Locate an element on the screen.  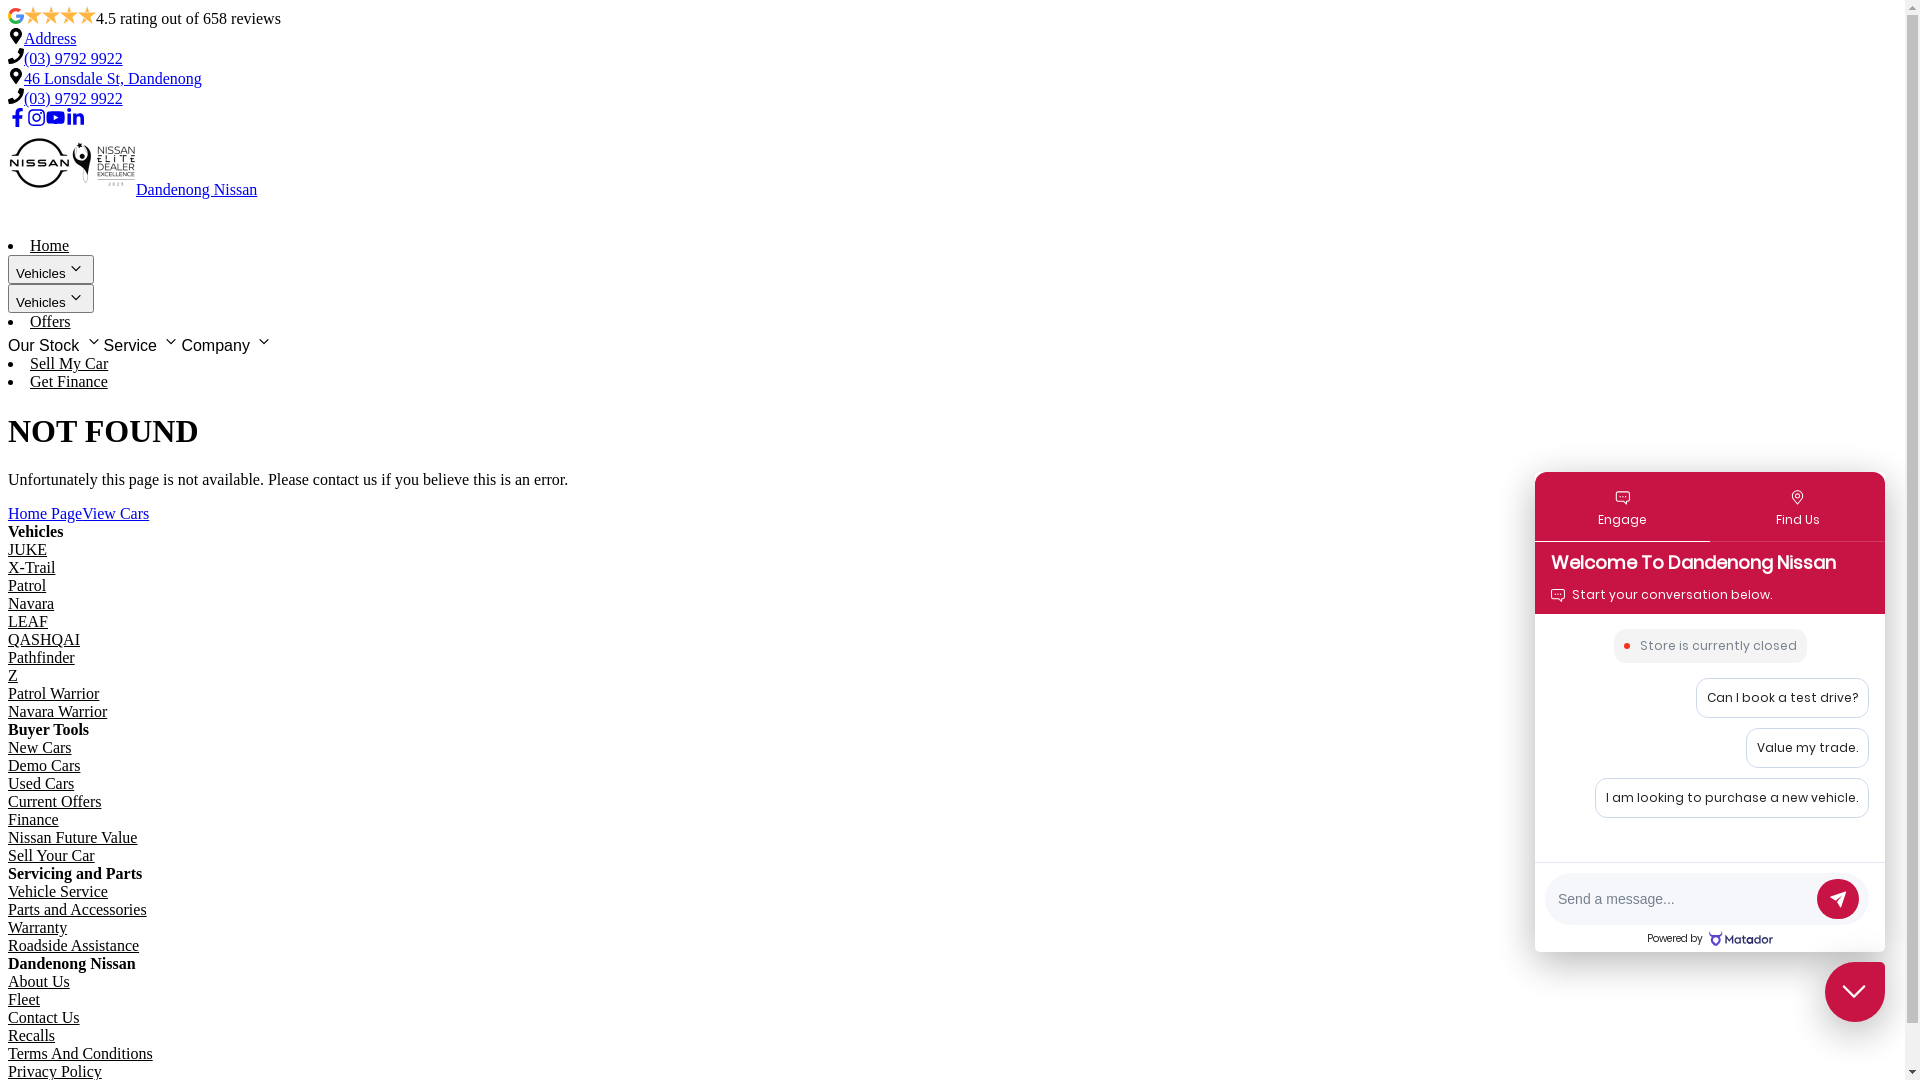
Vehicles is located at coordinates (51, 298).